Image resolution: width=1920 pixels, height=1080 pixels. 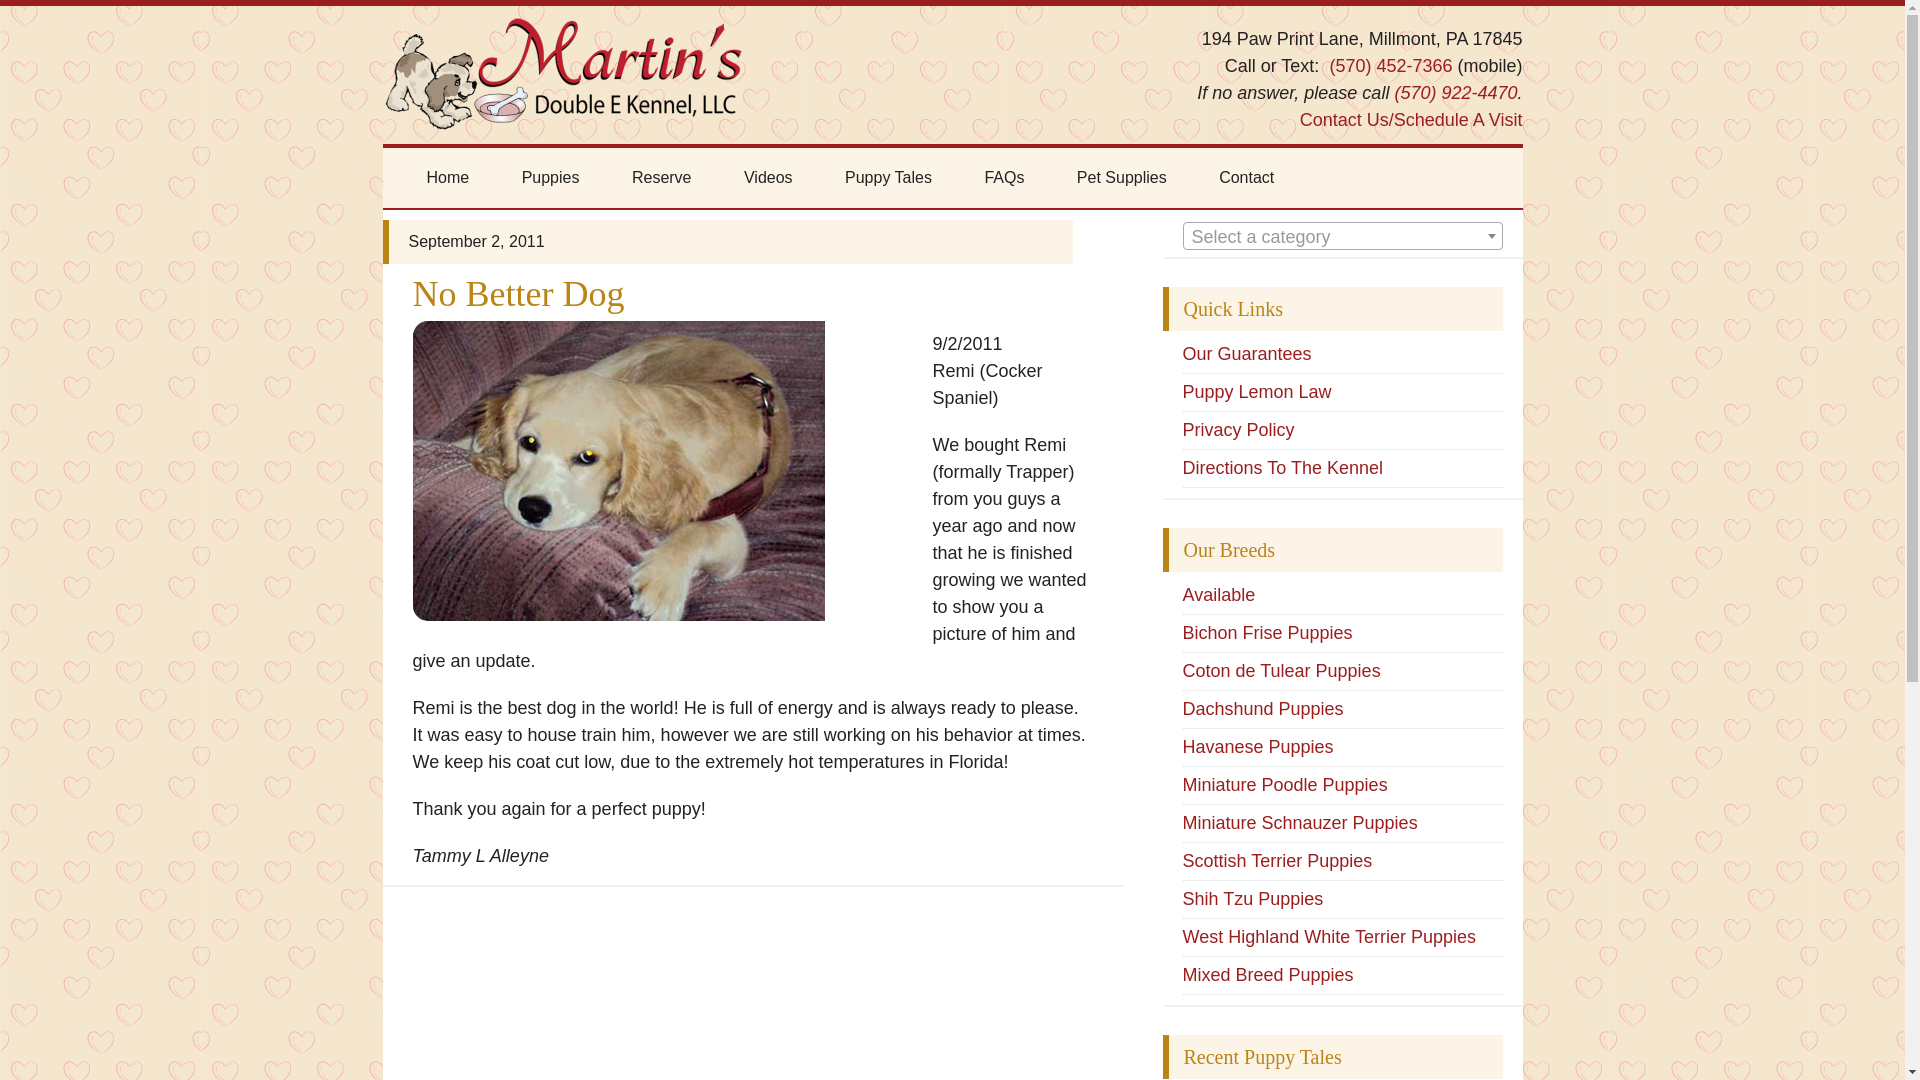 What do you see at coordinates (1266, 632) in the screenshot?
I see `Bichon Frise Puppies` at bounding box center [1266, 632].